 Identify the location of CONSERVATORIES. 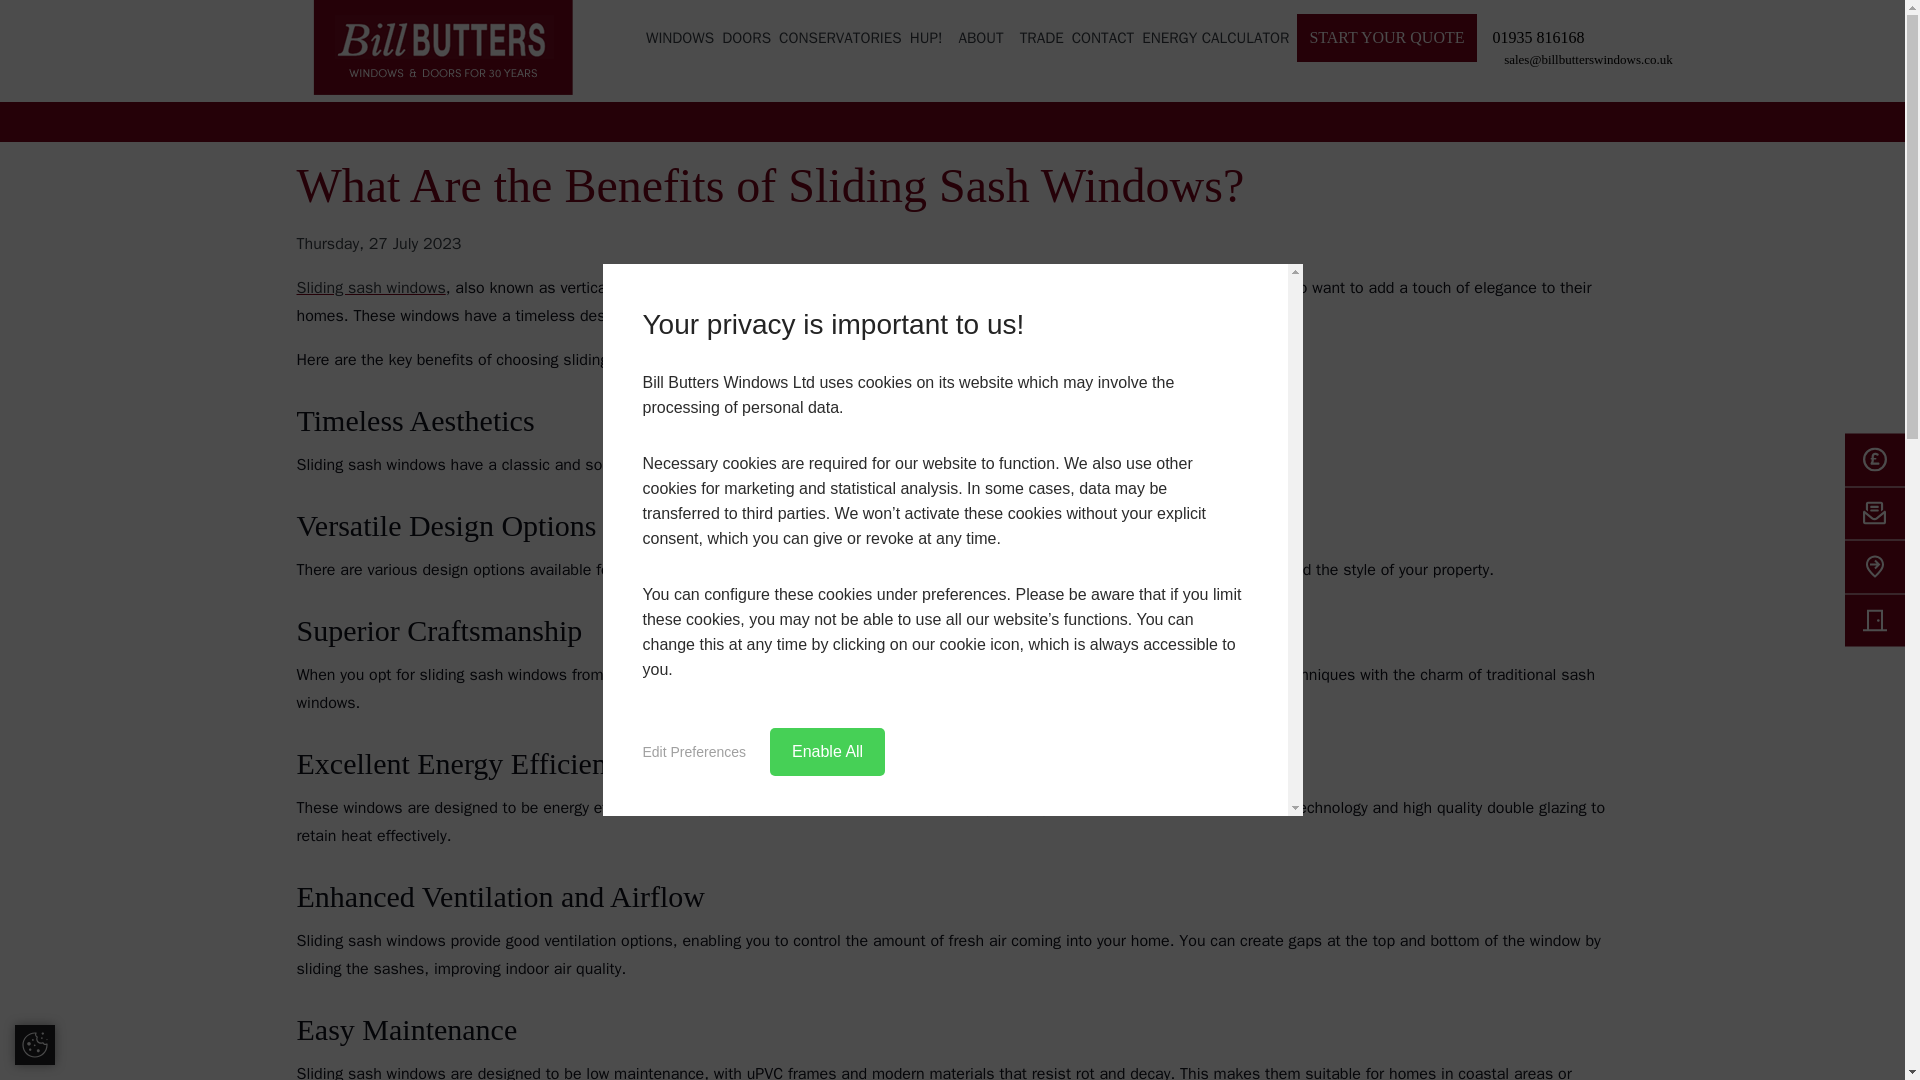
(840, 46).